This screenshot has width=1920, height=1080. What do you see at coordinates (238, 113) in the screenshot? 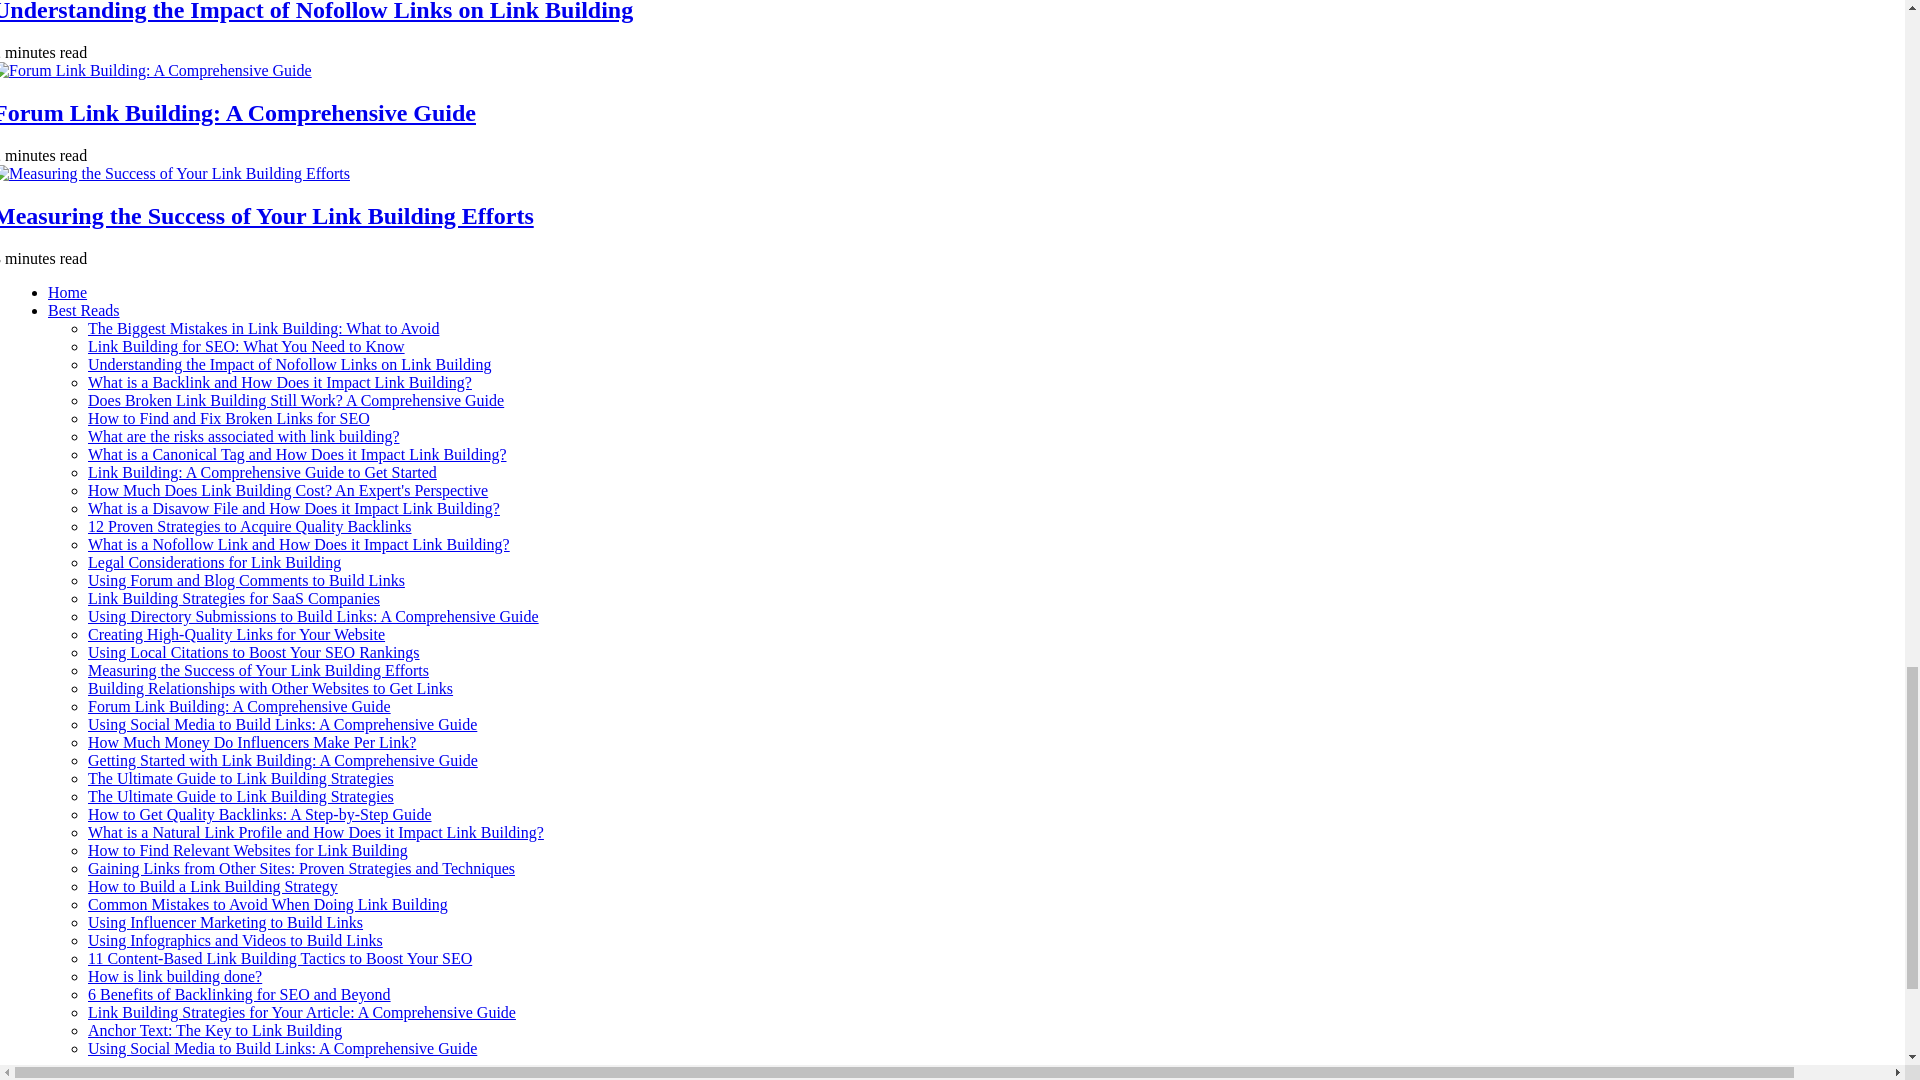
I see `Forum Link Building: A Comprehensive Guide` at bounding box center [238, 113].